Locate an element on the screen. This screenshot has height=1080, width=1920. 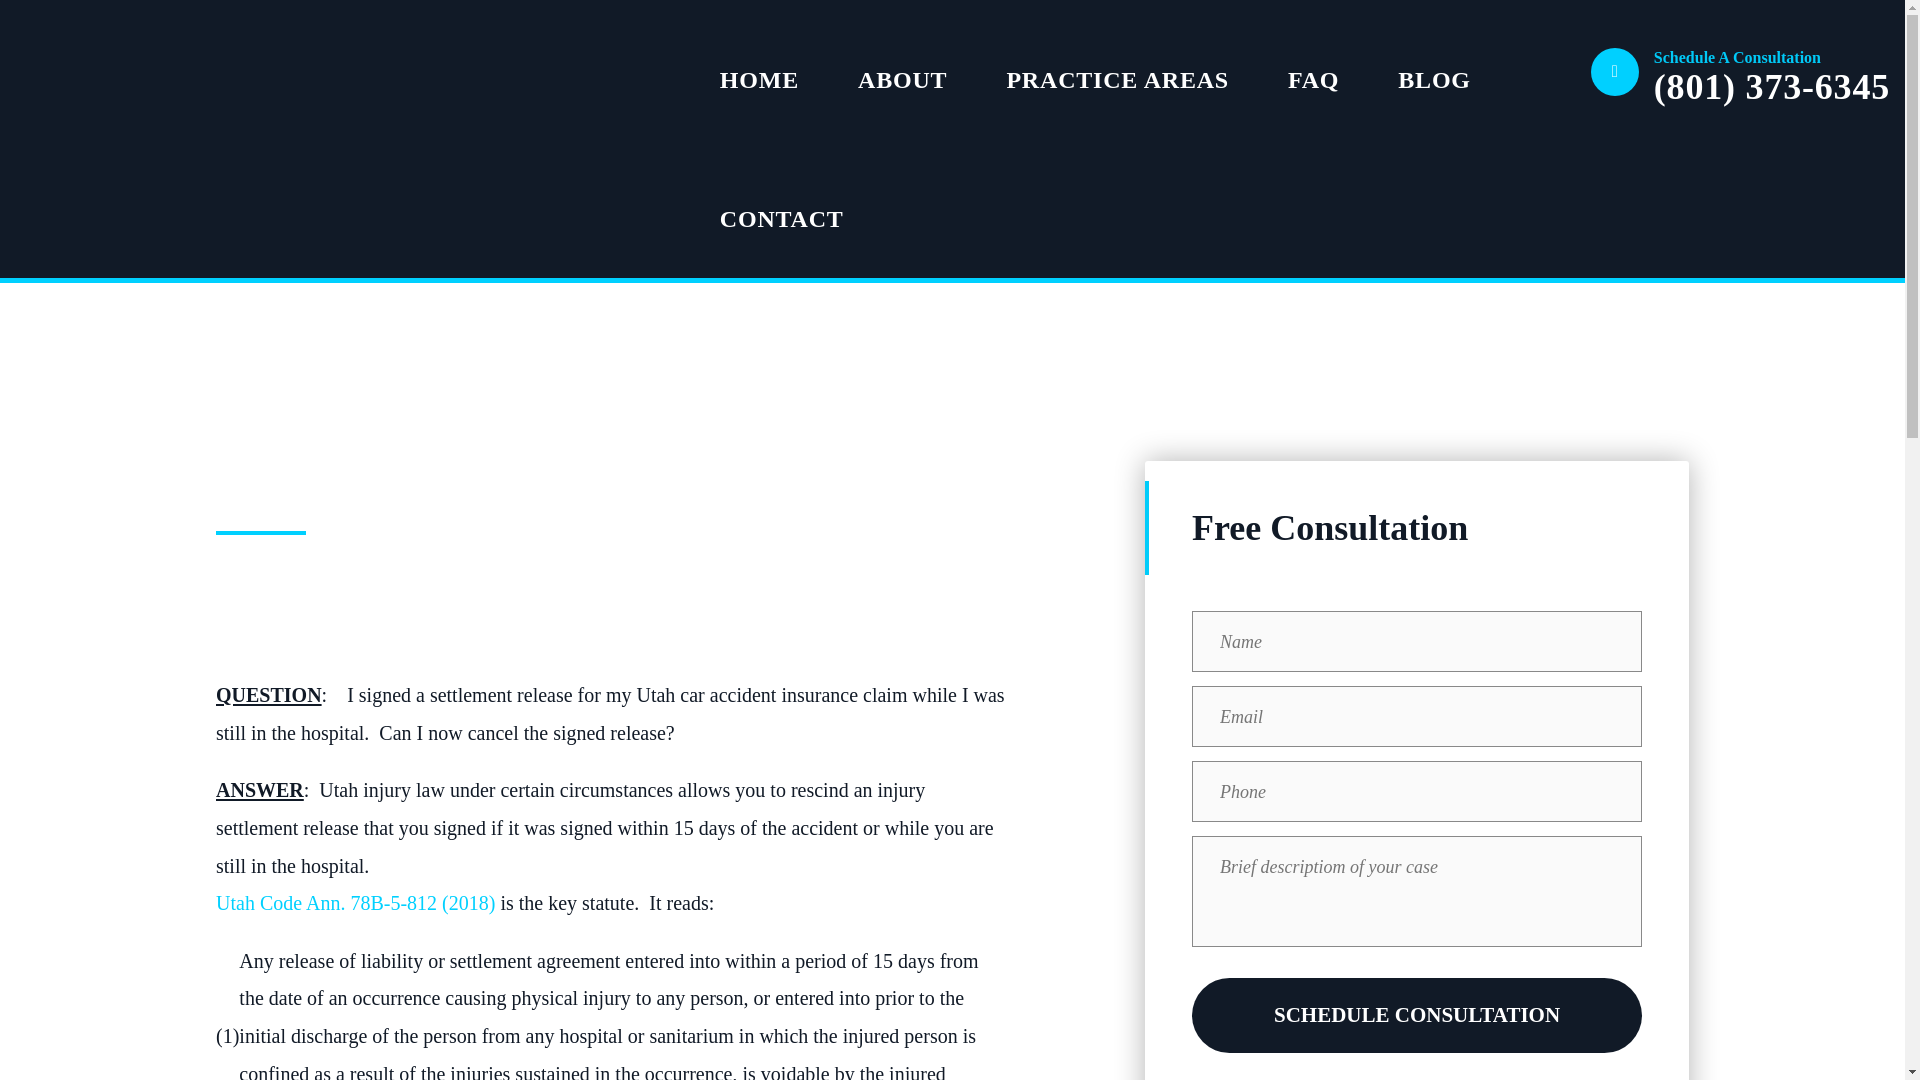
Utah County Personal Injury Lawyer is located at coordinates (98, 50).